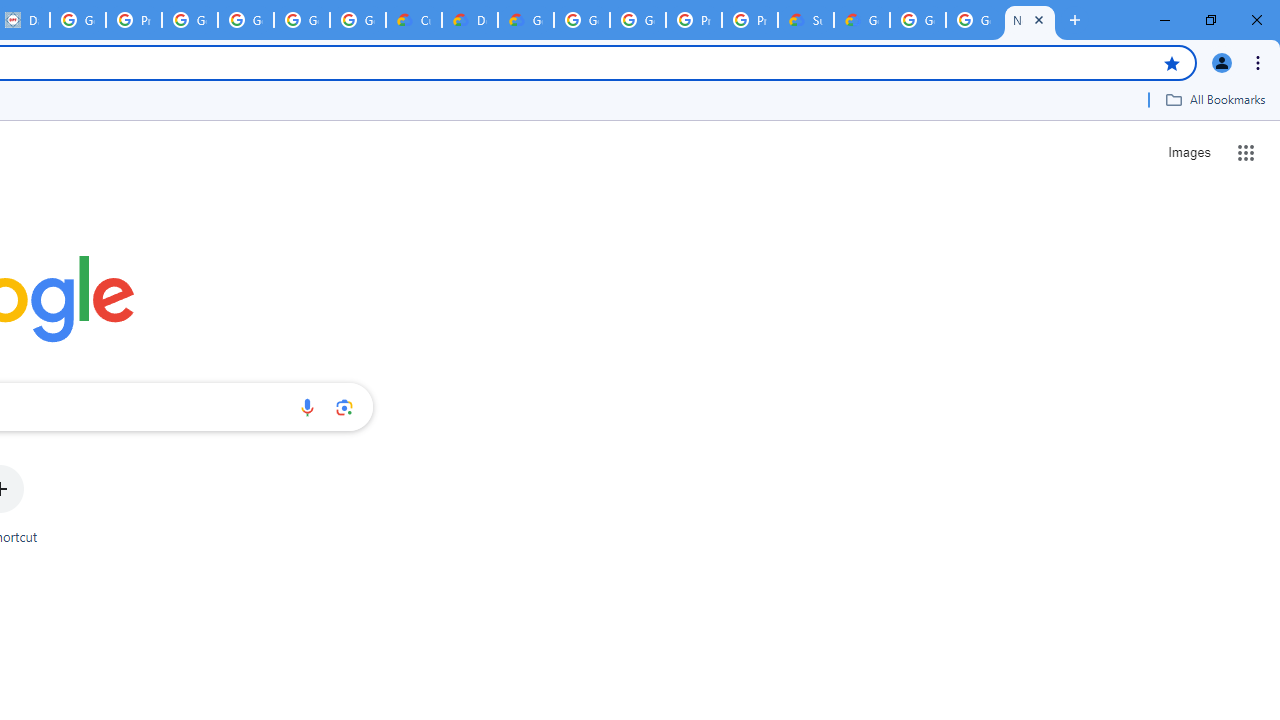 The width and height of the screenshot is (1280, 720). Describe the element at coordinates (806, 20) in the screenshot. I see `Support Hub | Google Cloud` at that location.